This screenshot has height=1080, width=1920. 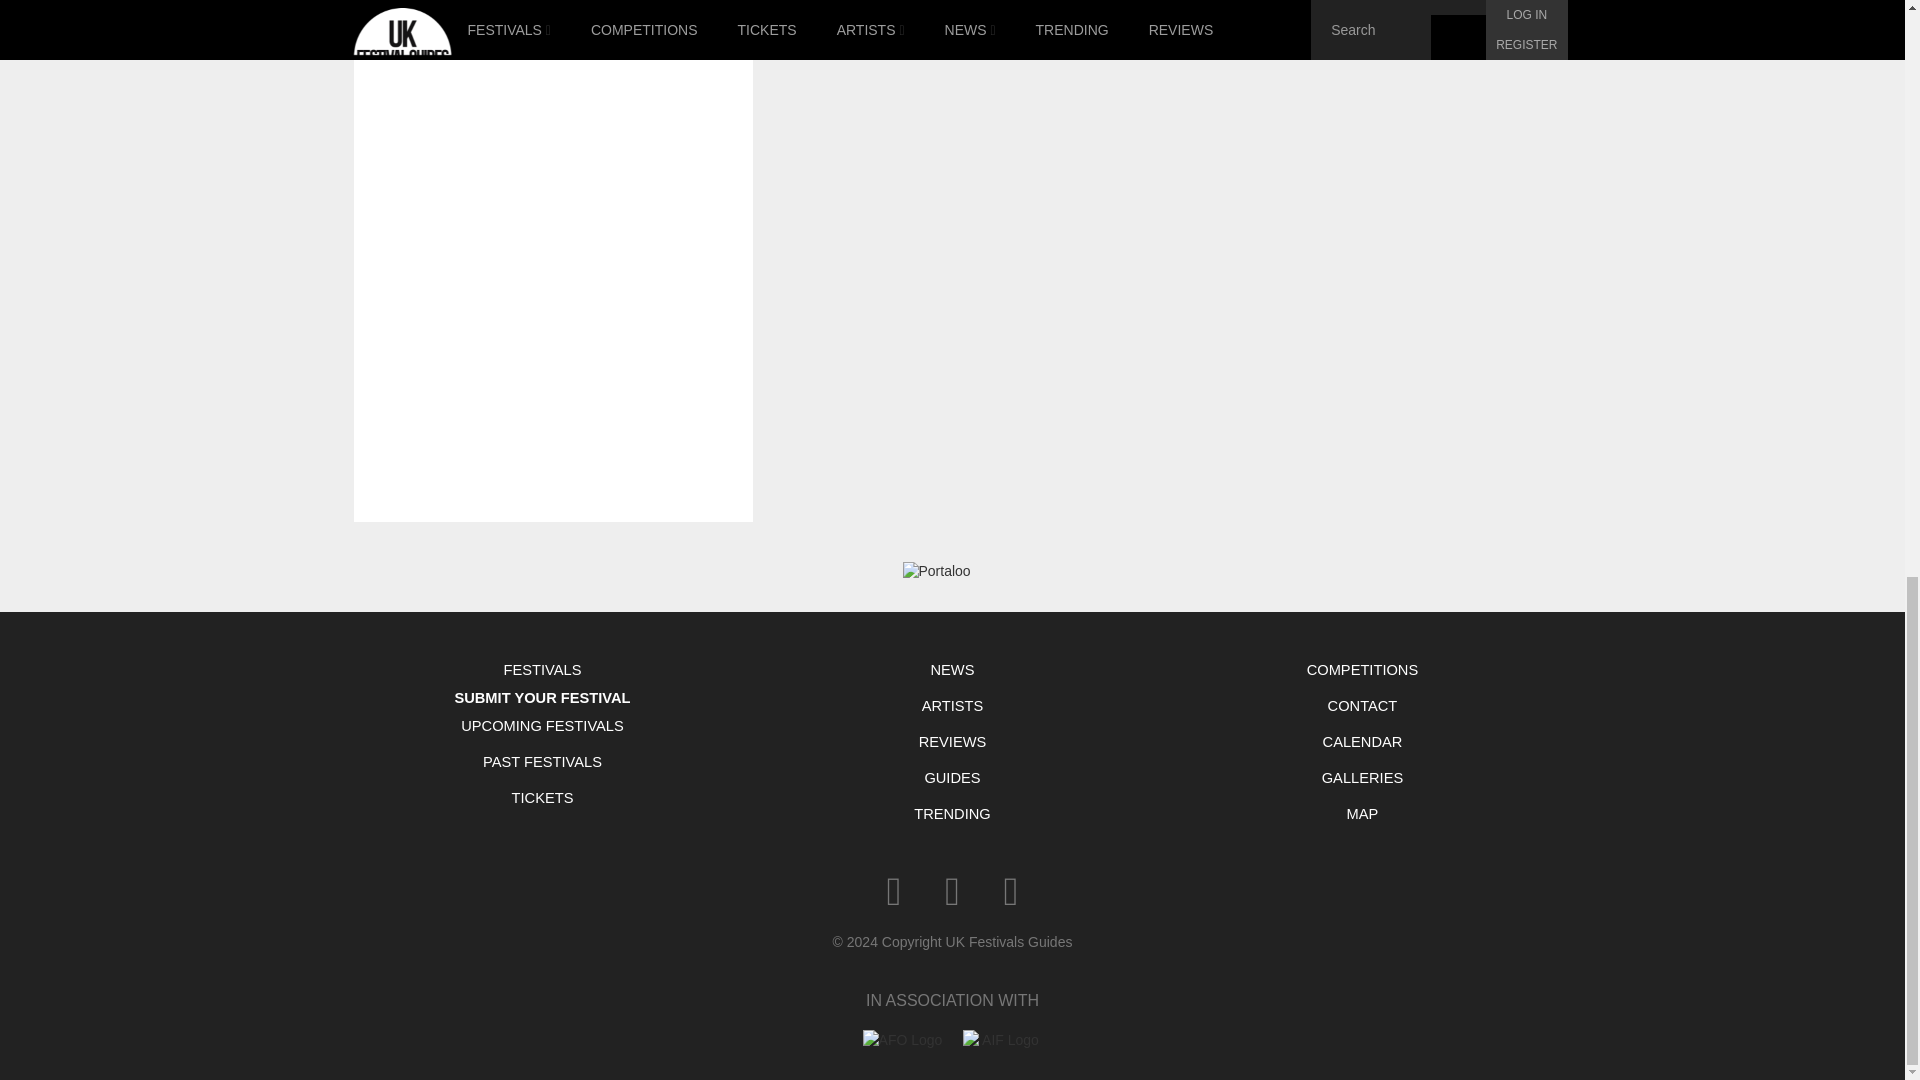 I want to click on CALENDAR, so click(x=1361, y=742).